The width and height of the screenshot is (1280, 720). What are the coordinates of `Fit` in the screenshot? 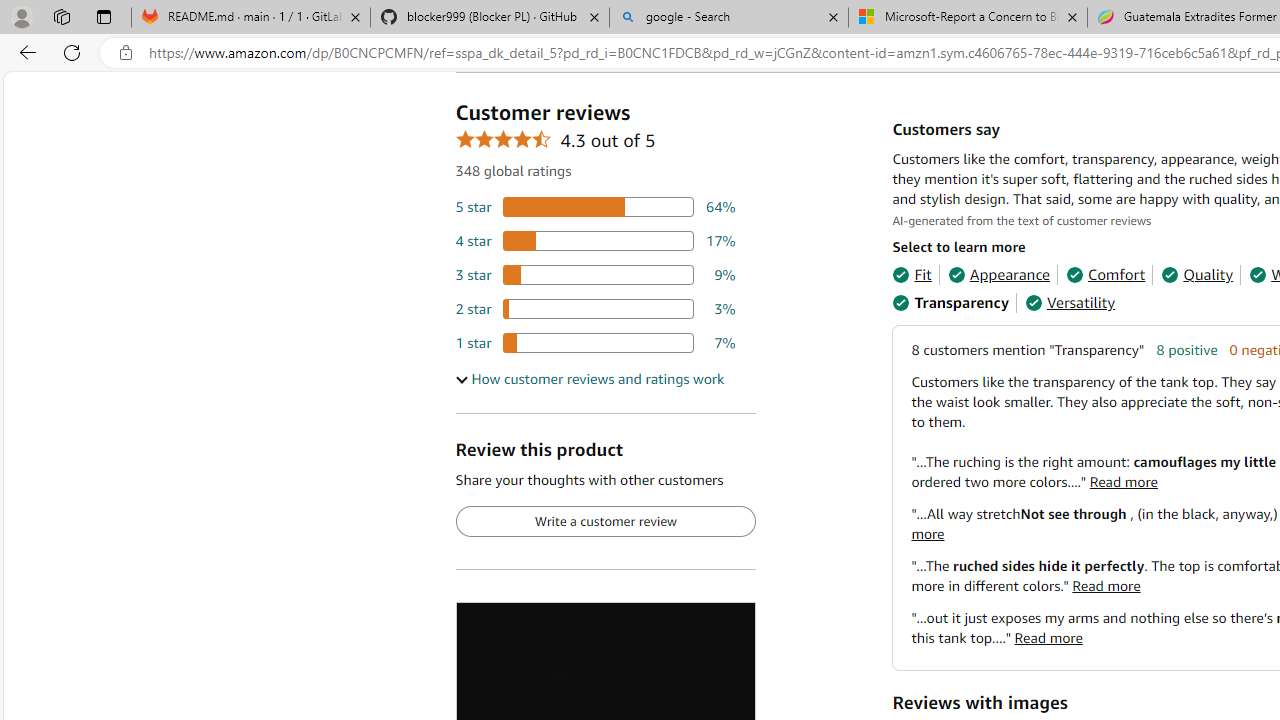 It's located at (912, 274).